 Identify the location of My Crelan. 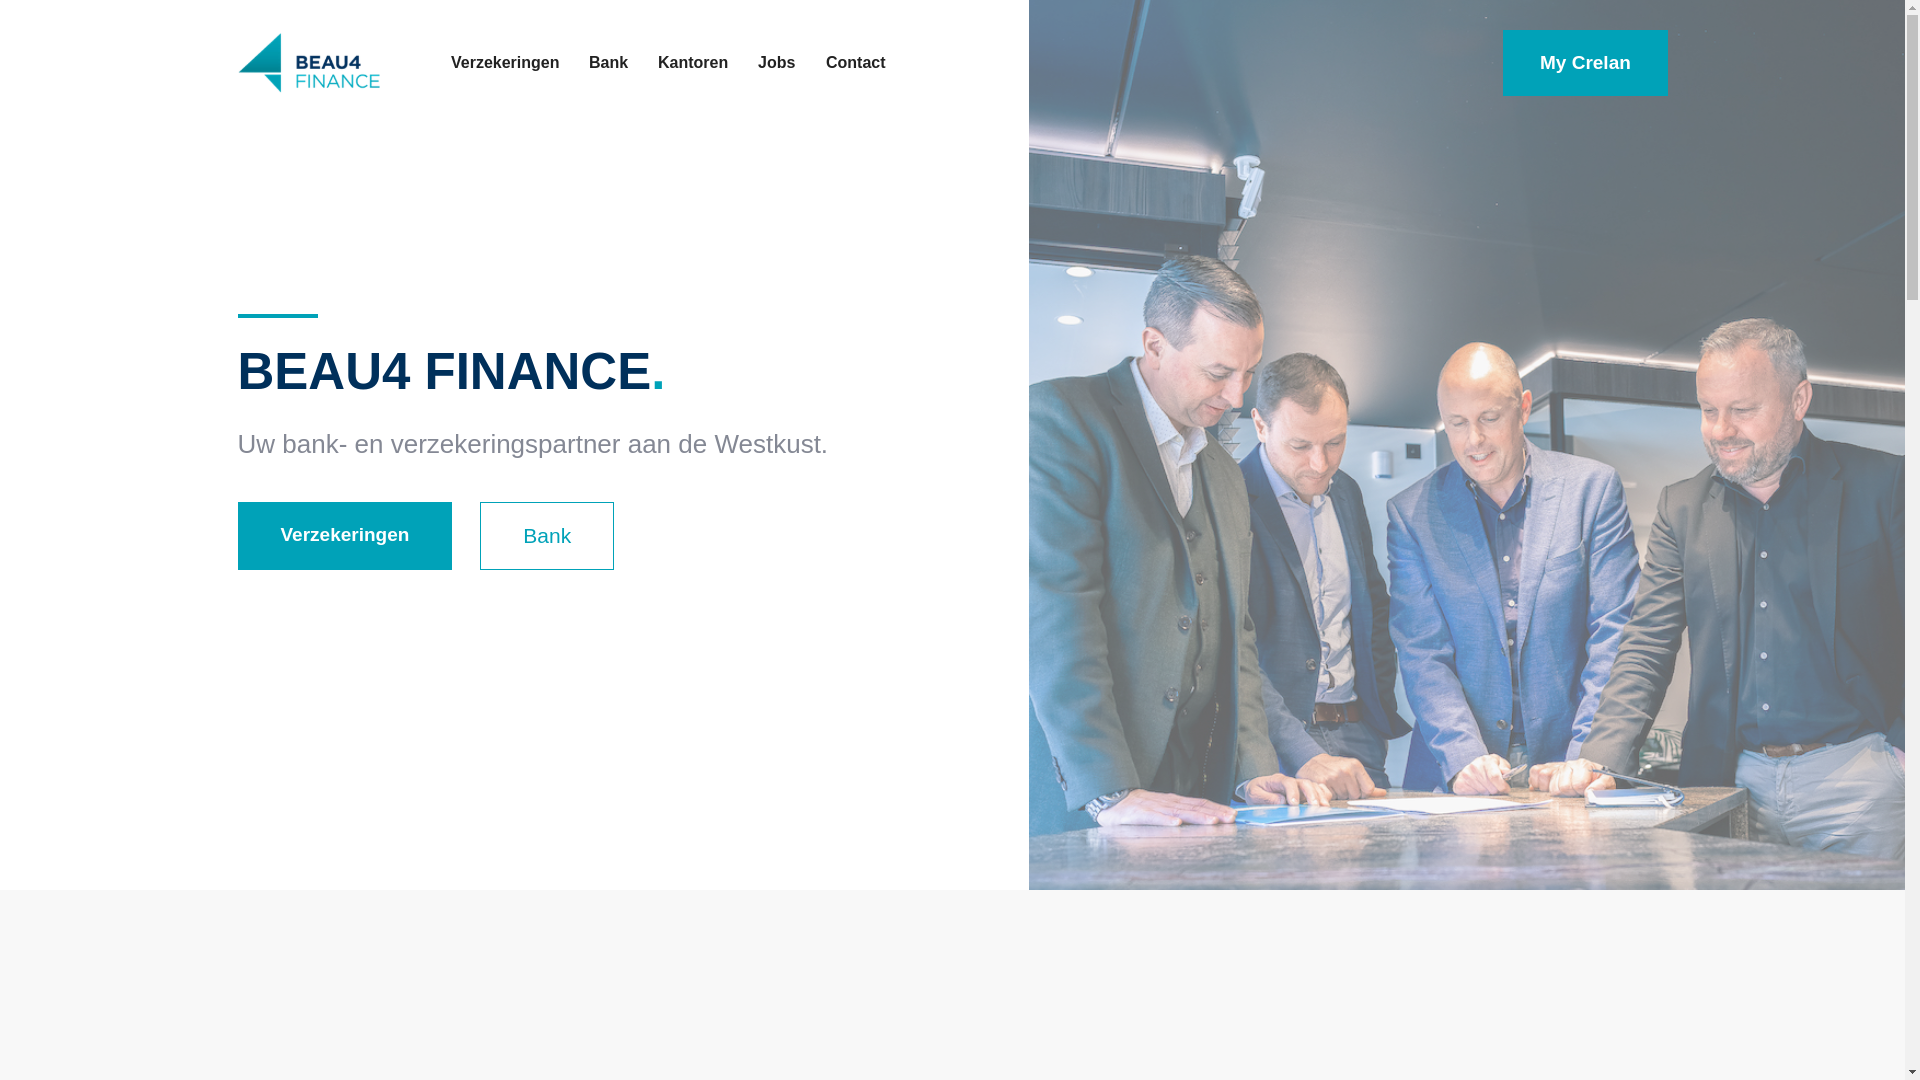
(1586, 63).